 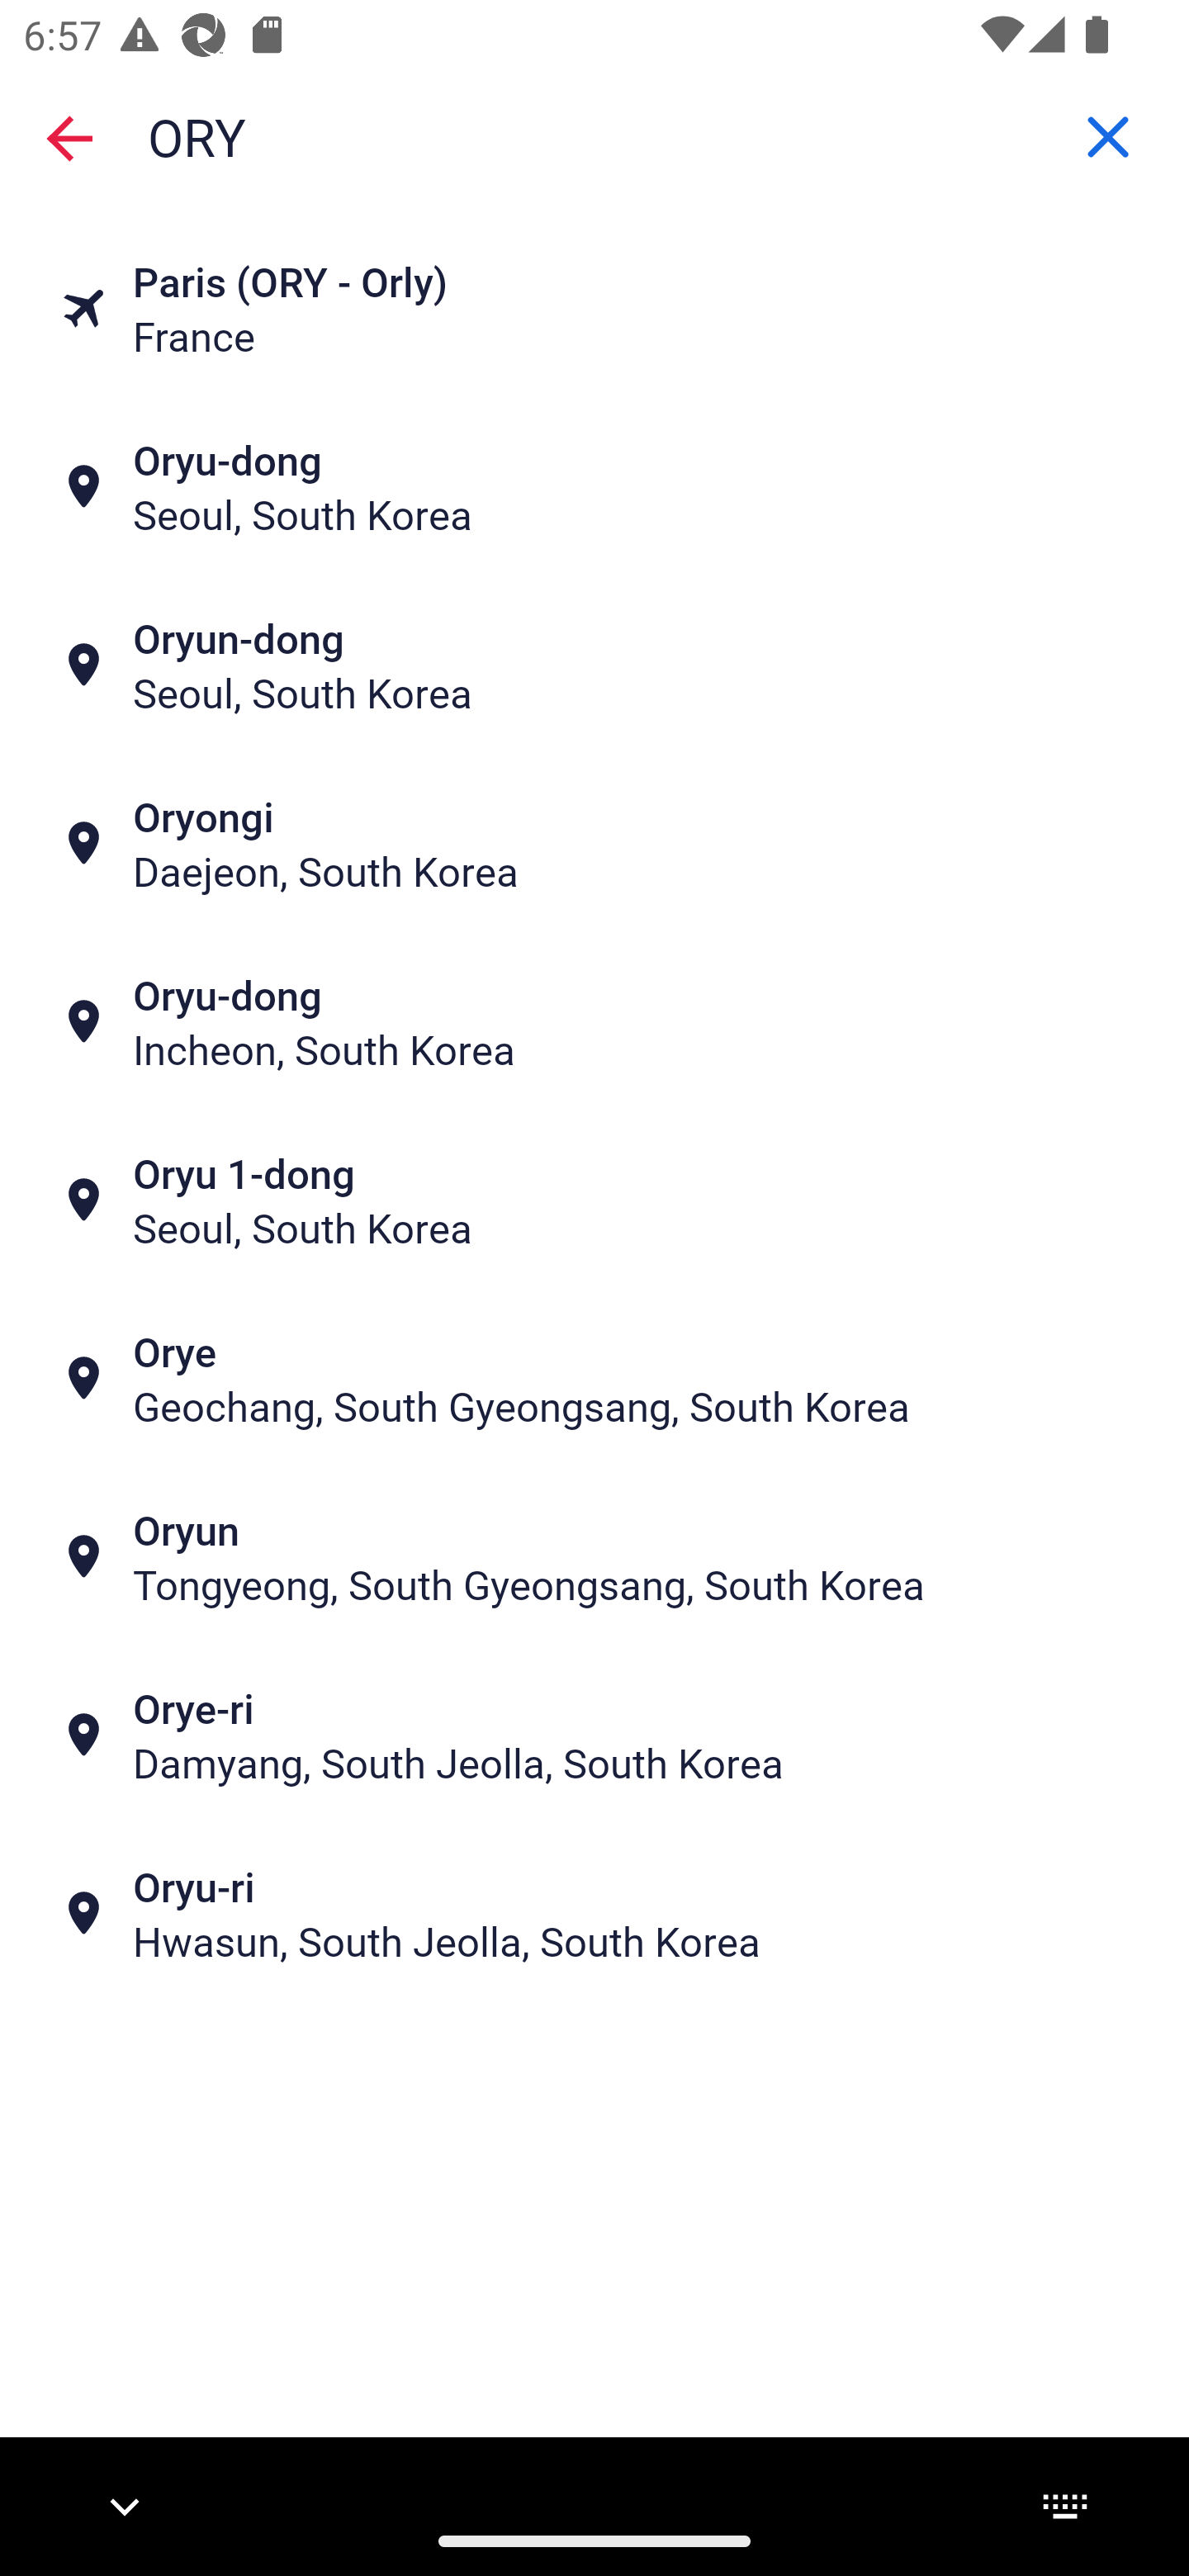 What do you see at coordinates (69, 137) in the screenshot?
I see `Close search screen` at bounding box center [69, 137].